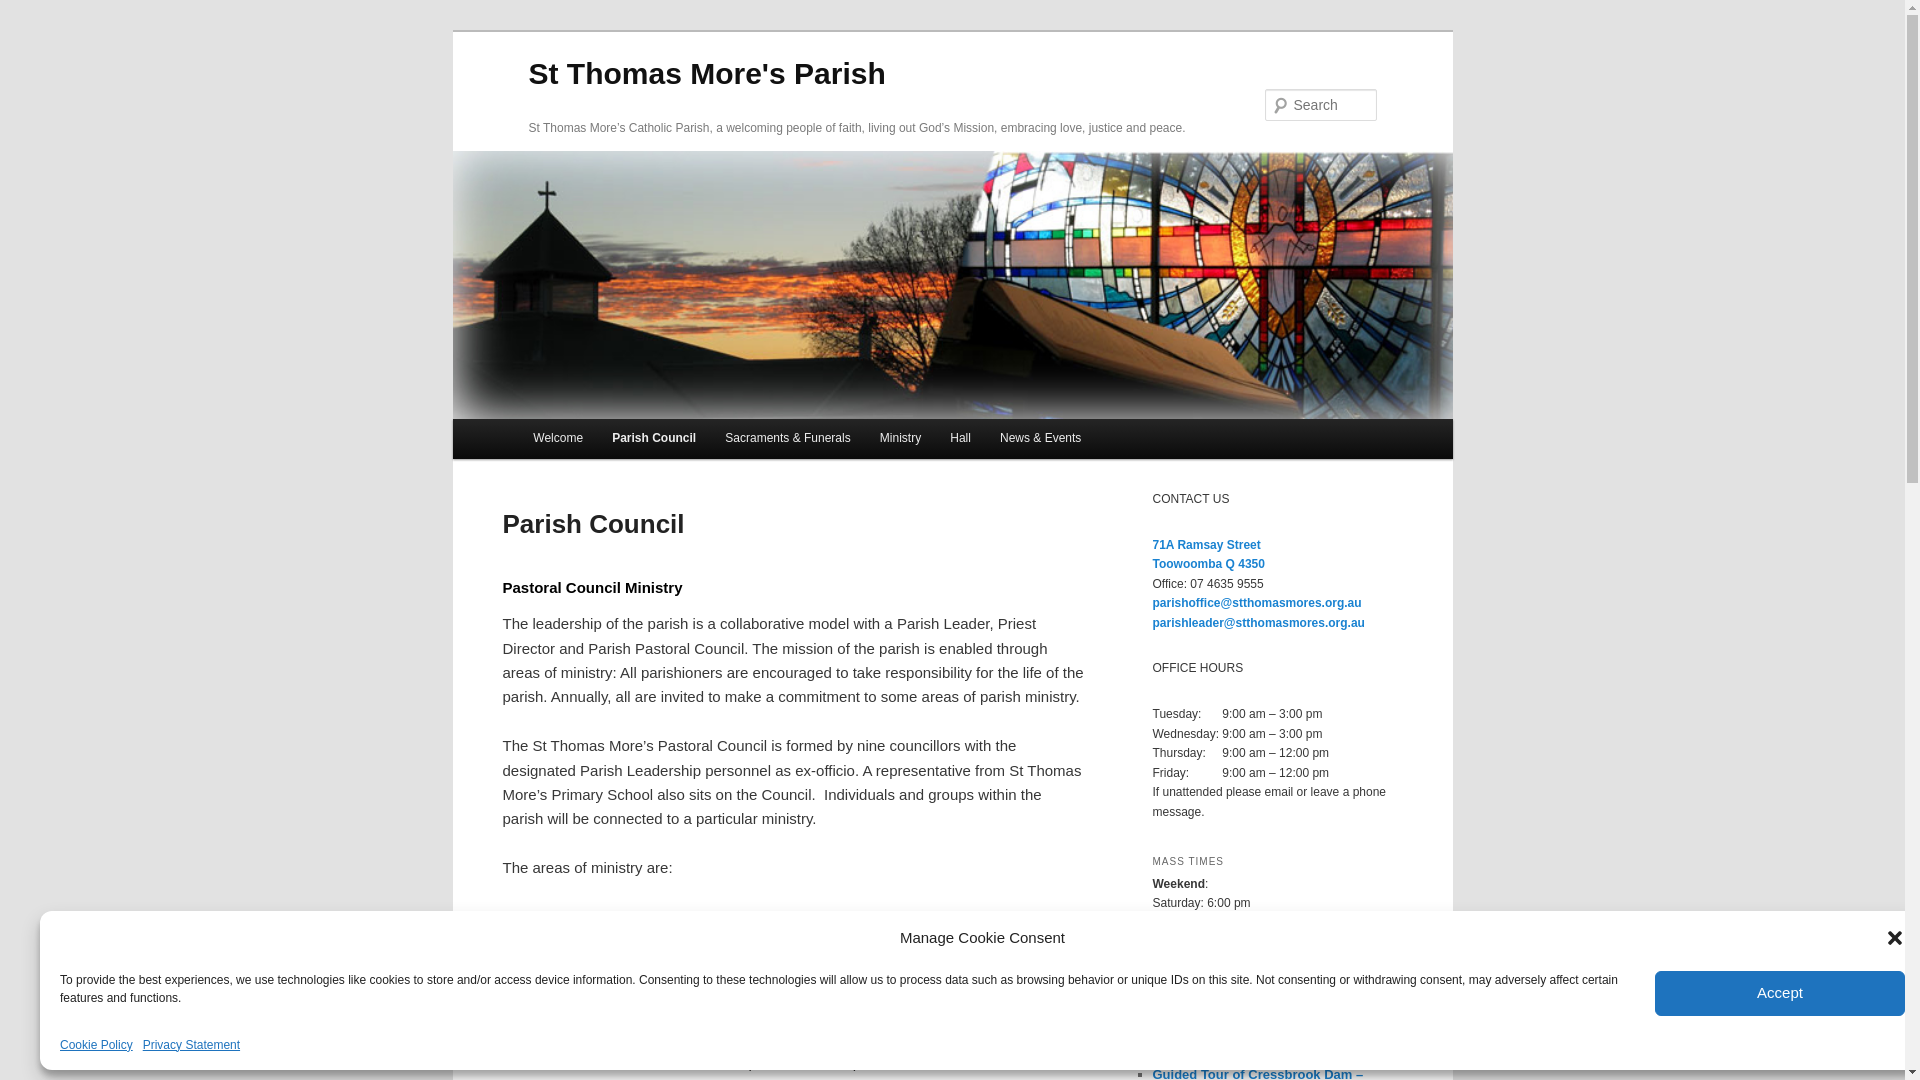 The image size is (1920, 1080). What do you see at coordinates (192, 1046) in the screenshot?
I see `Privacy Statement` at bounding box center [192, 1046].